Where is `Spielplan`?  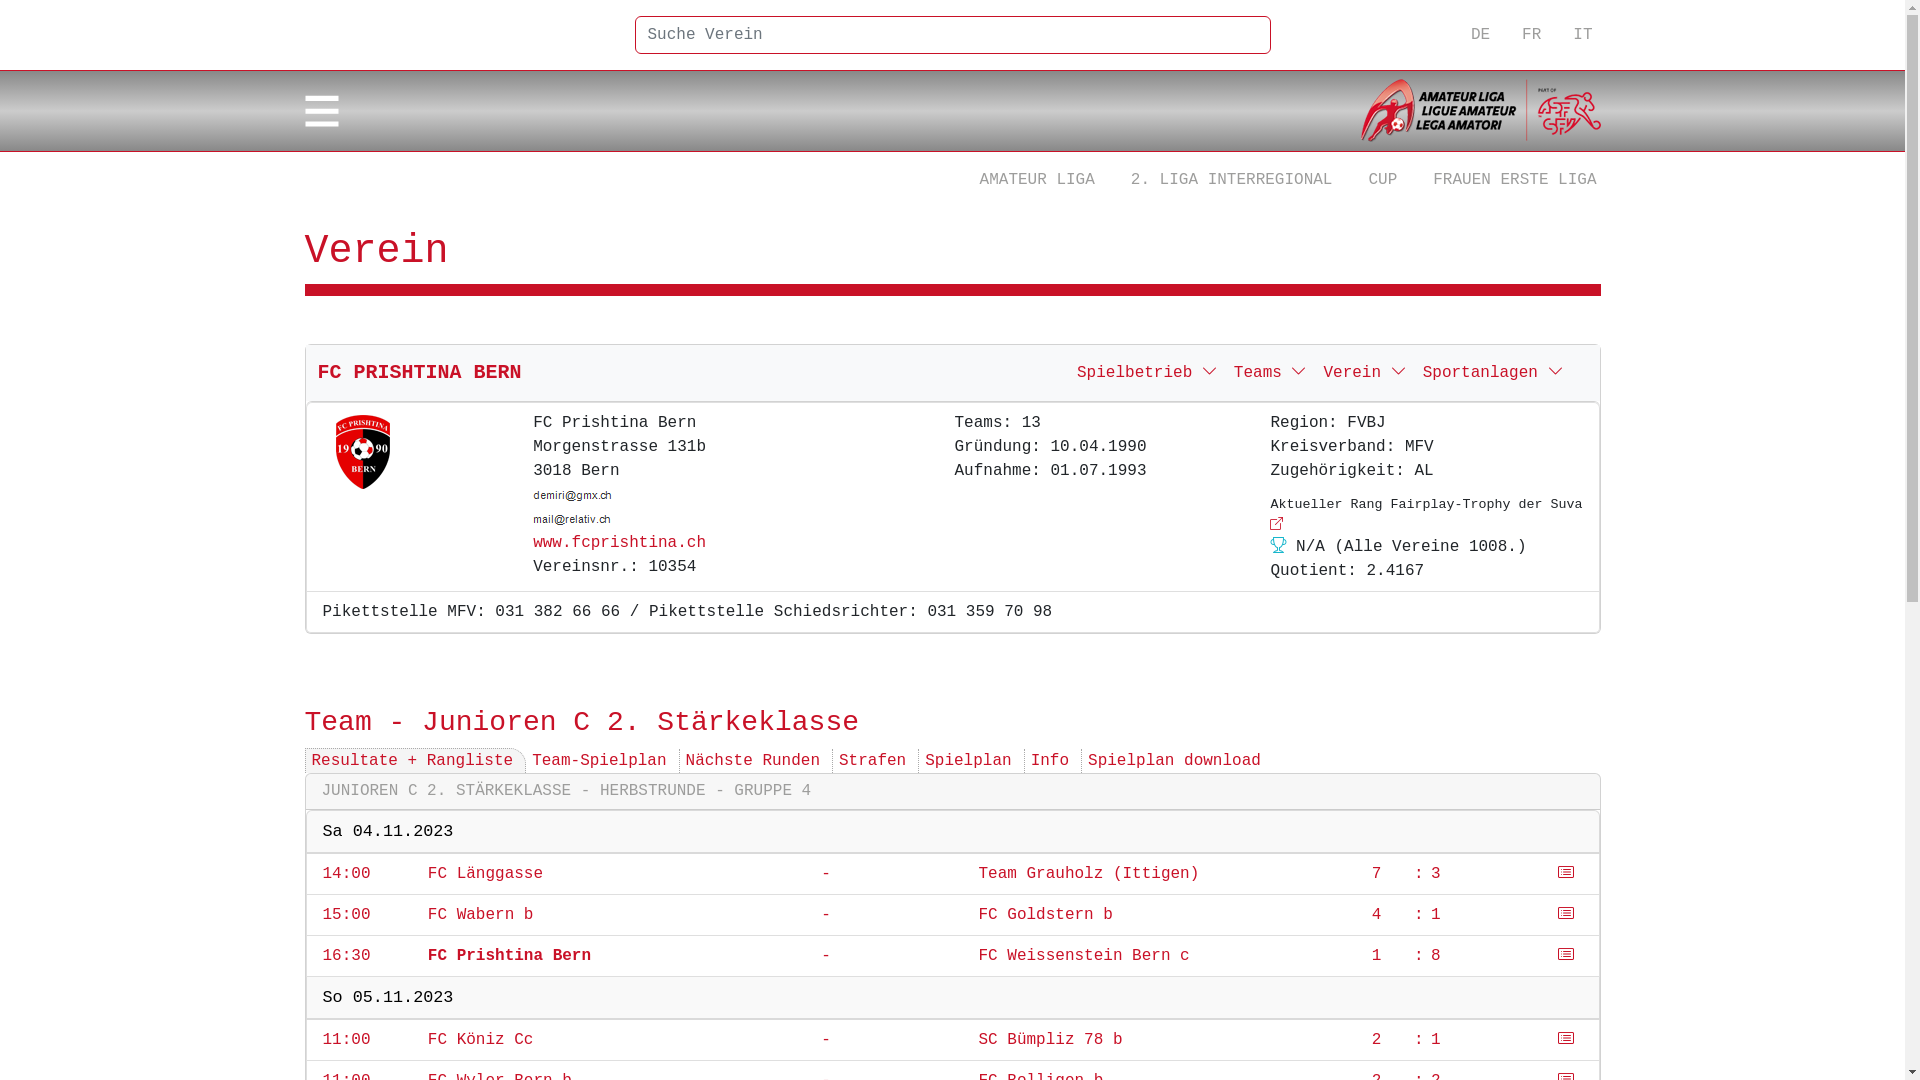 Spielplan is located at coordinates (968, 760).